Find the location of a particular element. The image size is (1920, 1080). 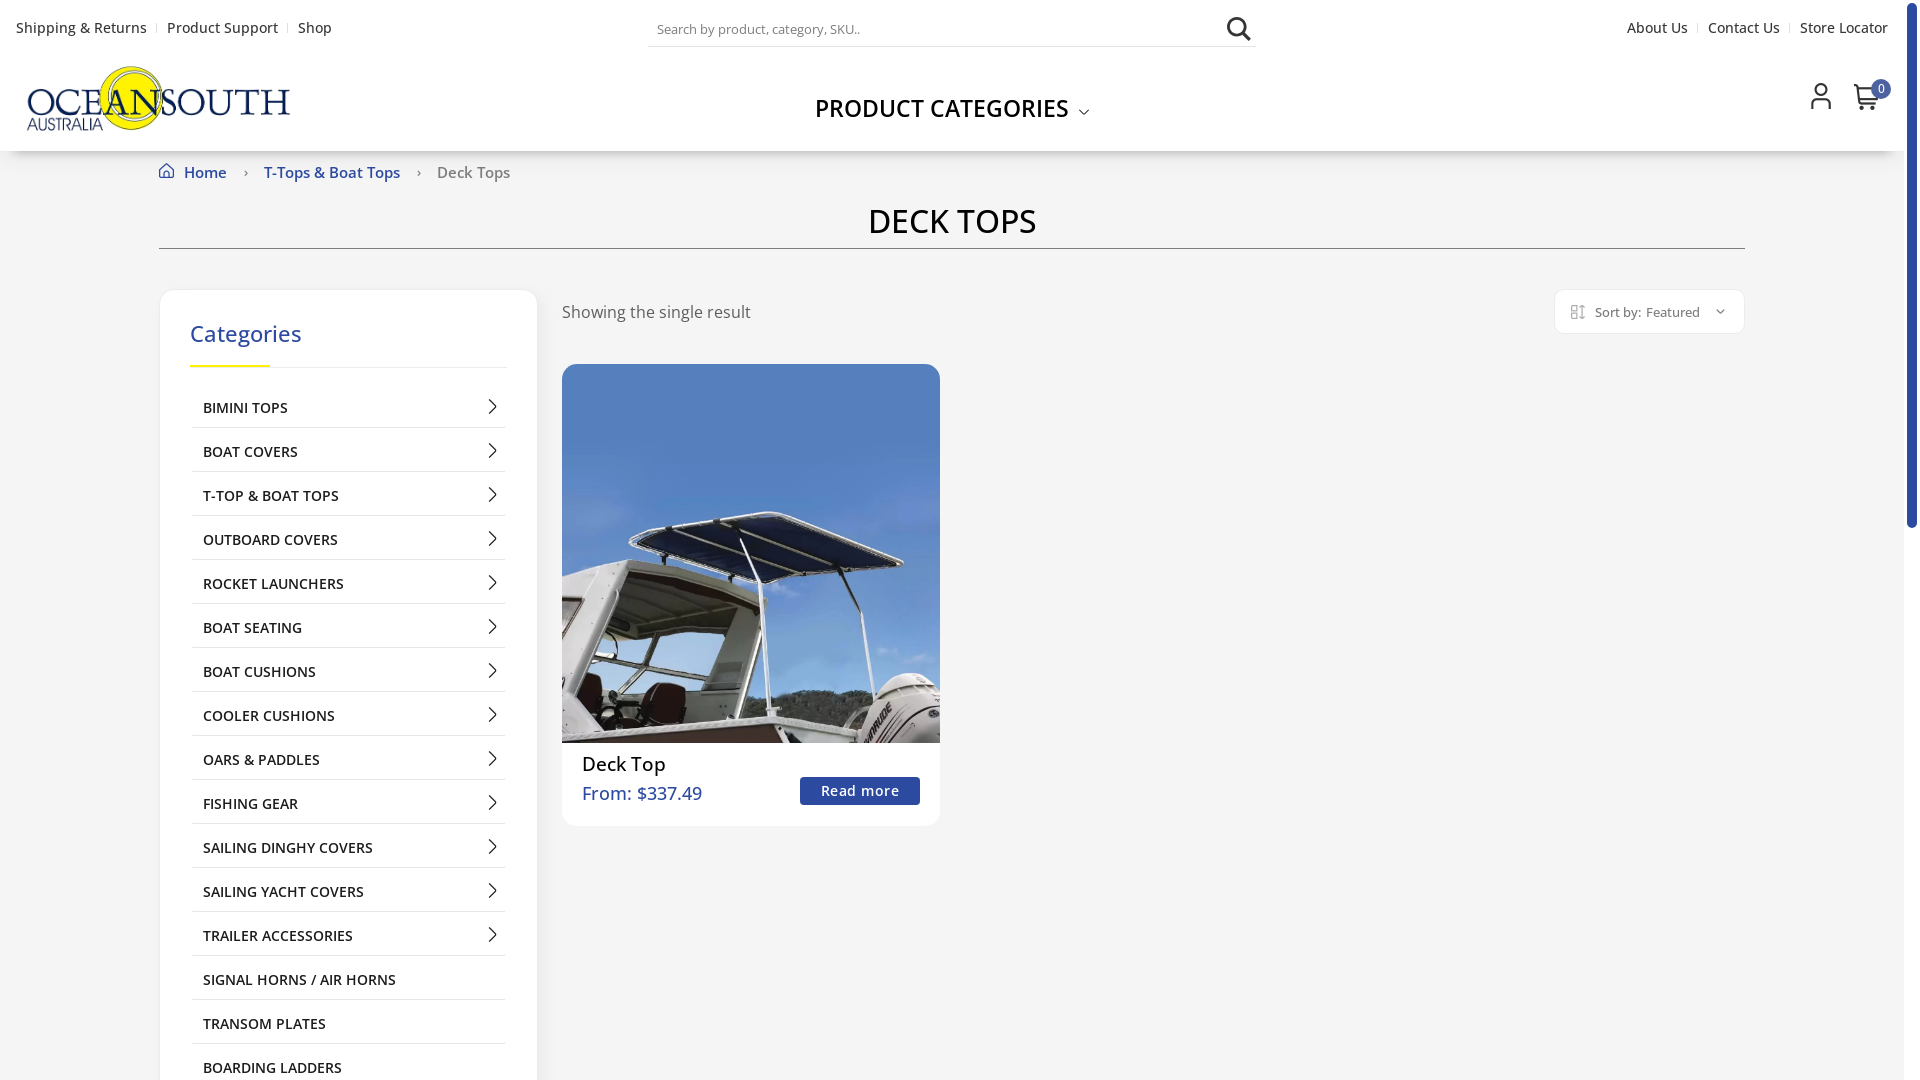

OUTBOARD COVERS is located at coordinates (348, 540).